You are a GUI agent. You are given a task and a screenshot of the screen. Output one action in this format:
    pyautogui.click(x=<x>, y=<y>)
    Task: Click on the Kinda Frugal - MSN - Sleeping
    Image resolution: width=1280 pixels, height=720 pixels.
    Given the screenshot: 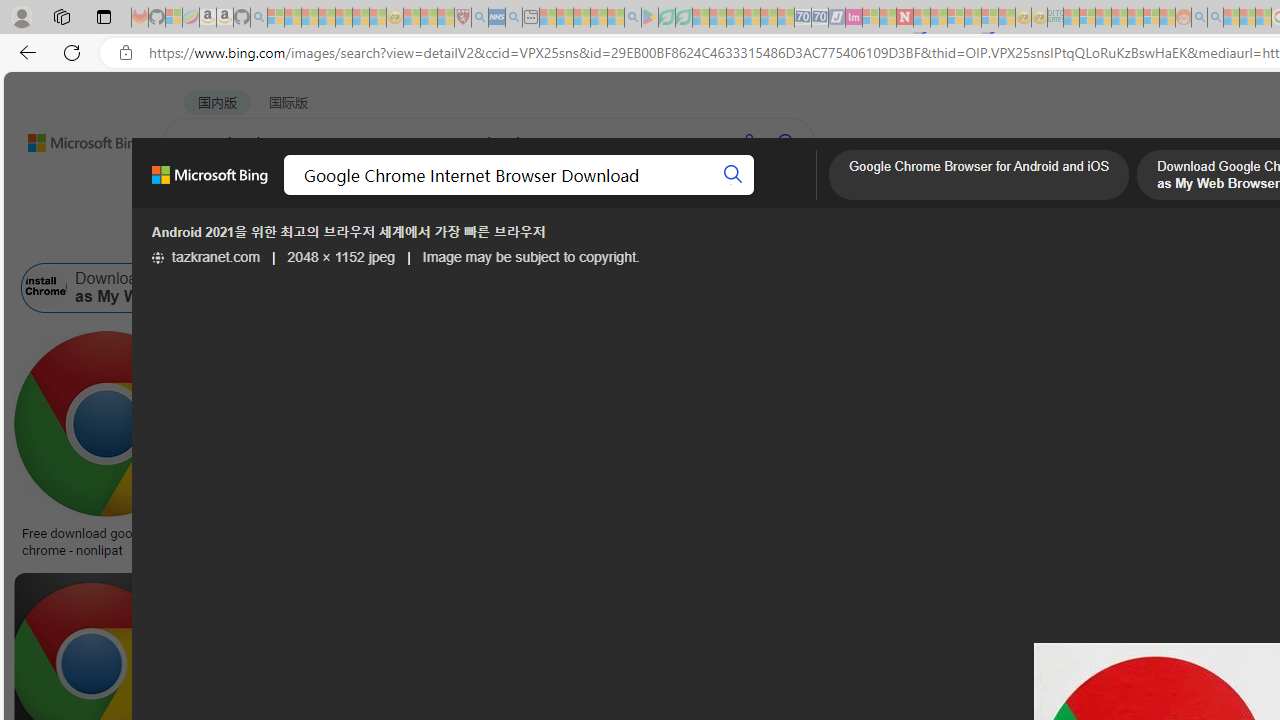 What is the action you would take?
    pyautogui.click(x=1135, y=18)
    